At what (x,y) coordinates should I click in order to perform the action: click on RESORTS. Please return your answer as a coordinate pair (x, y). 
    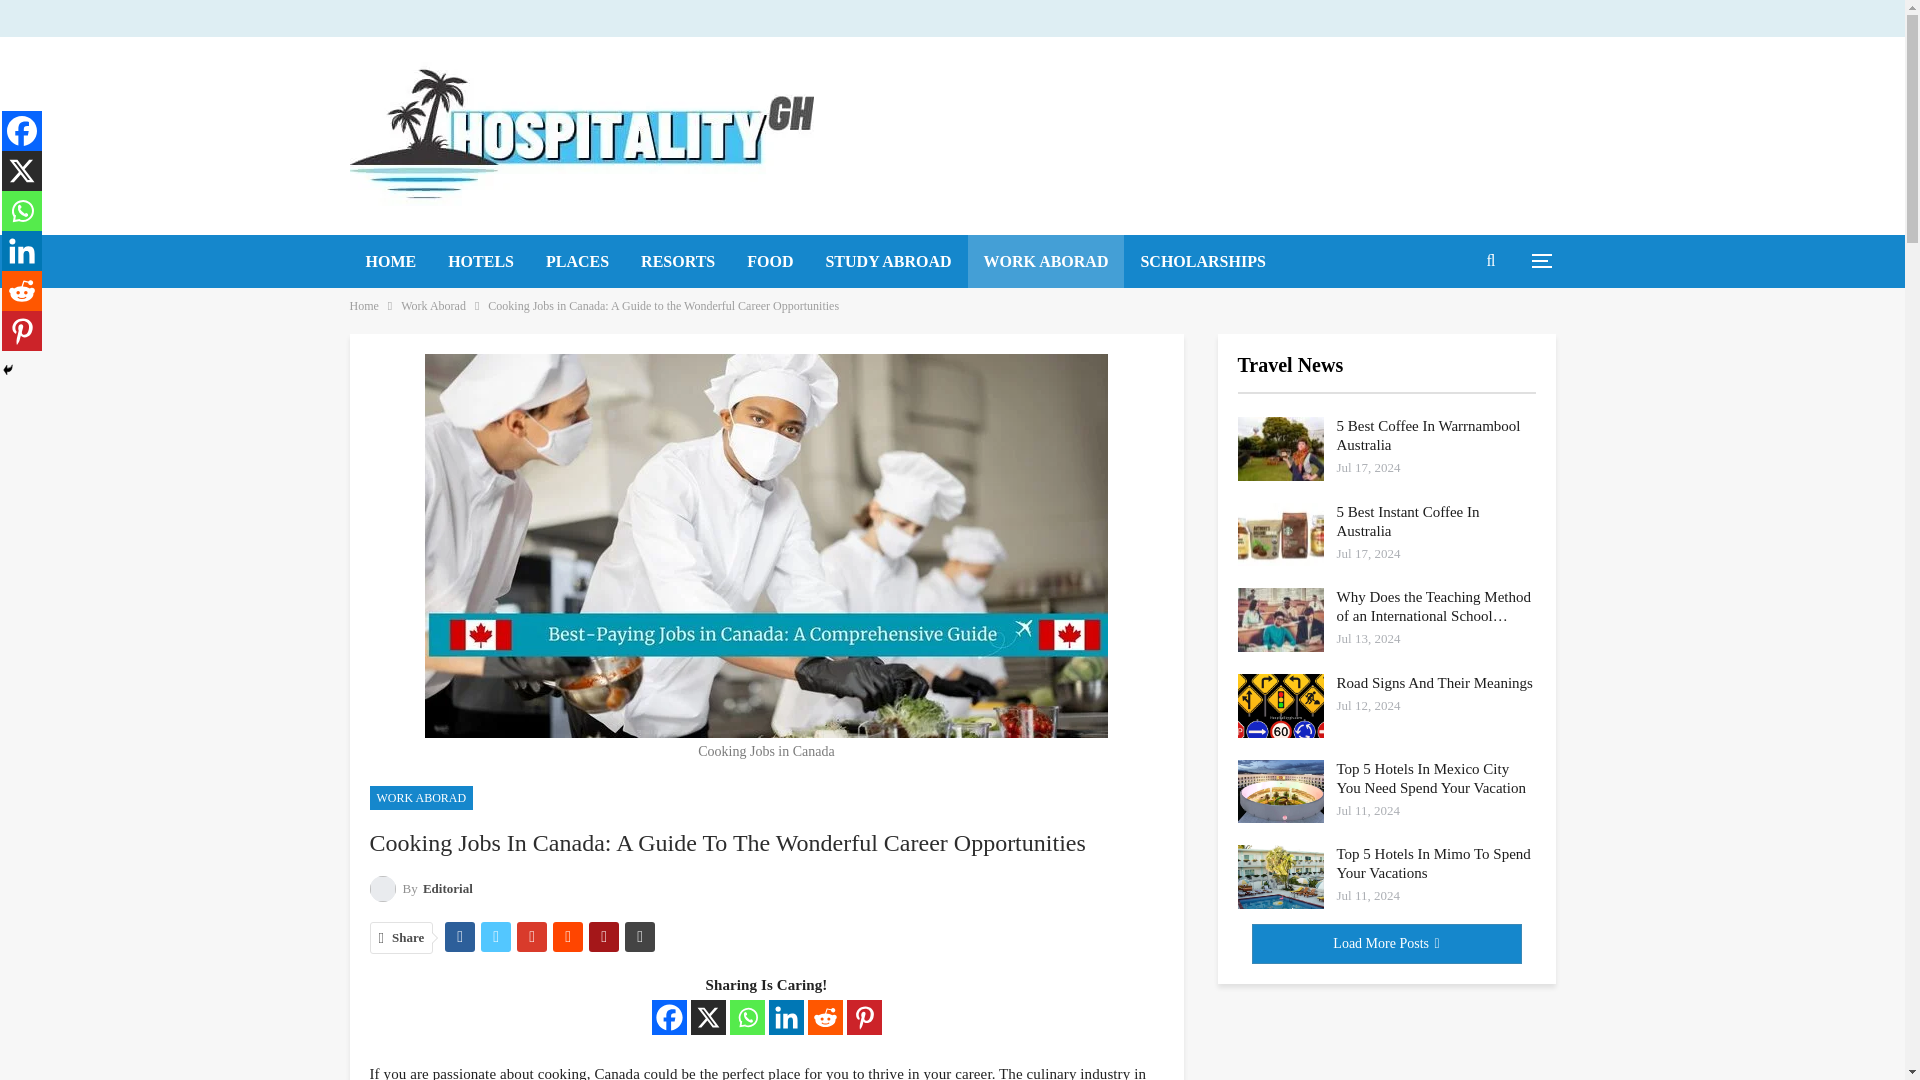
    Looking at the image, I should click on (678, 262).